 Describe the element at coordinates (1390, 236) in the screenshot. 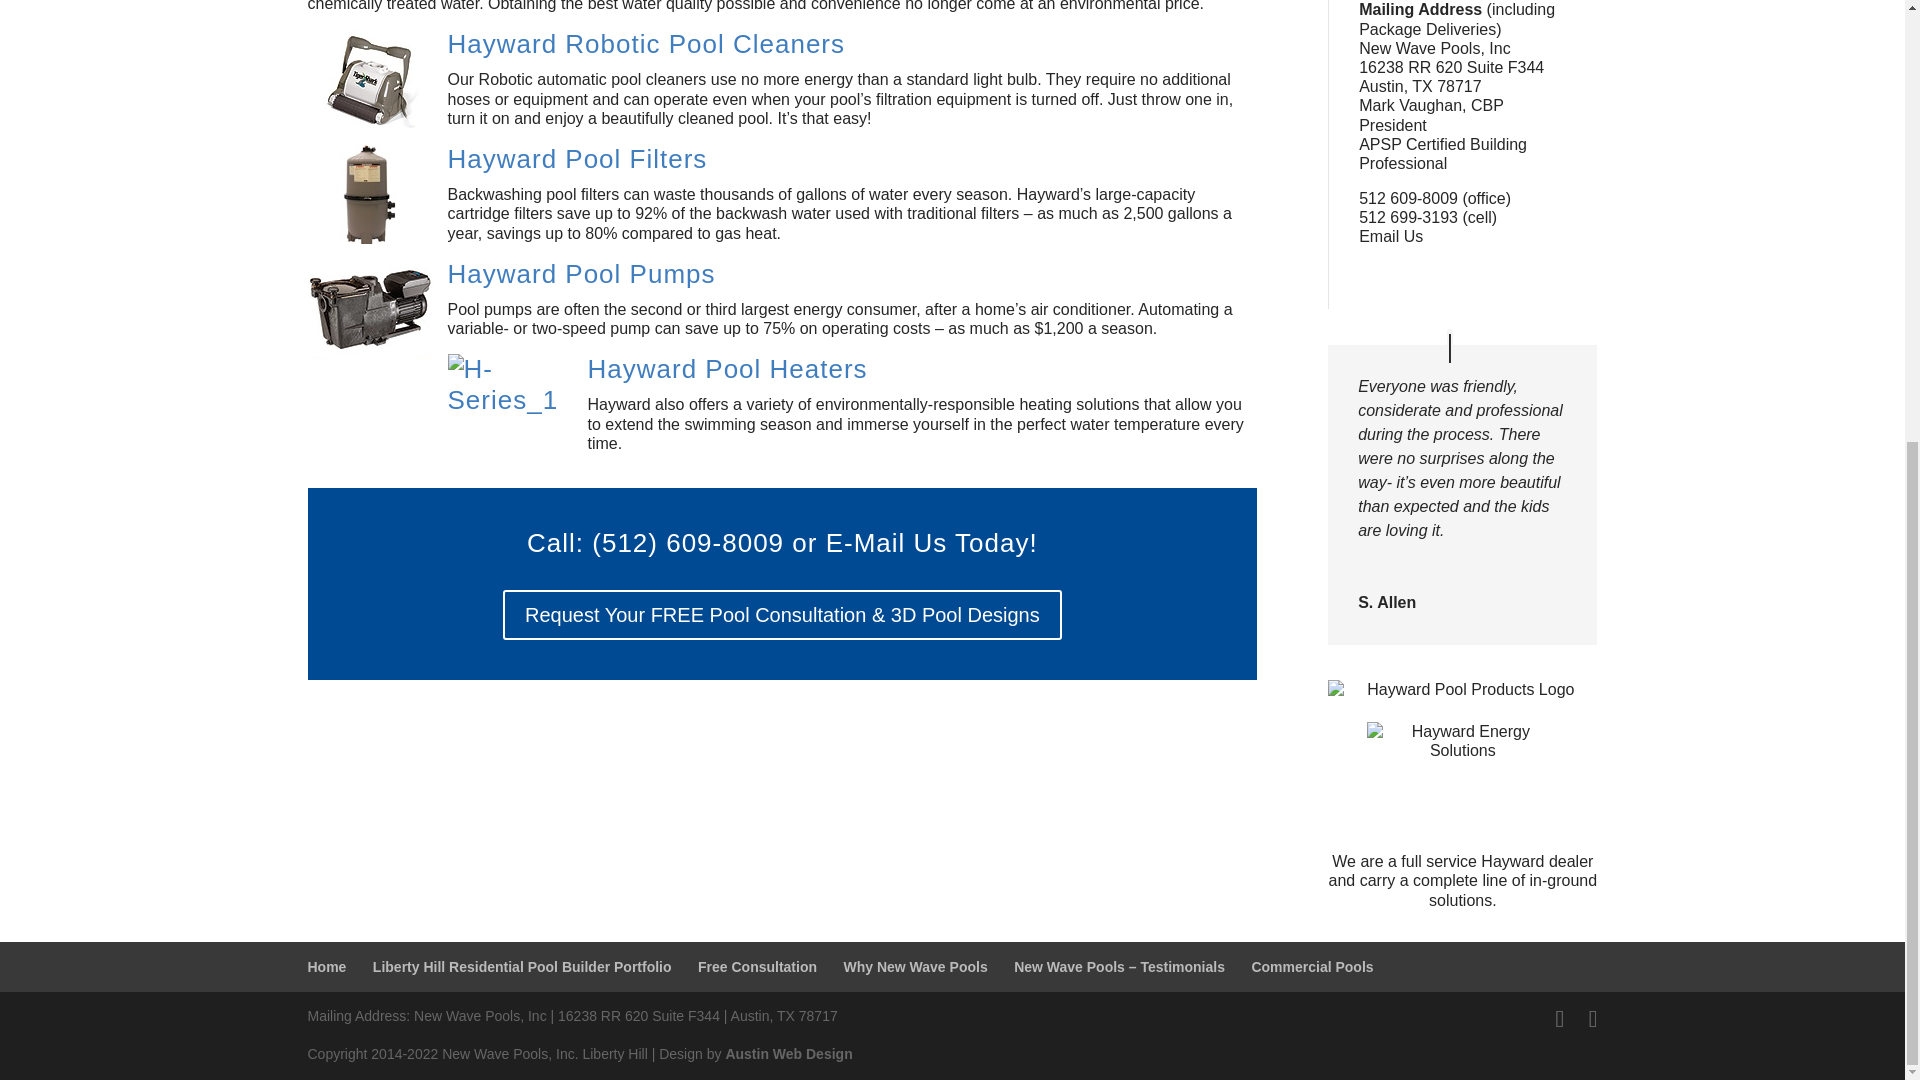

I see `Email Us` at that location.